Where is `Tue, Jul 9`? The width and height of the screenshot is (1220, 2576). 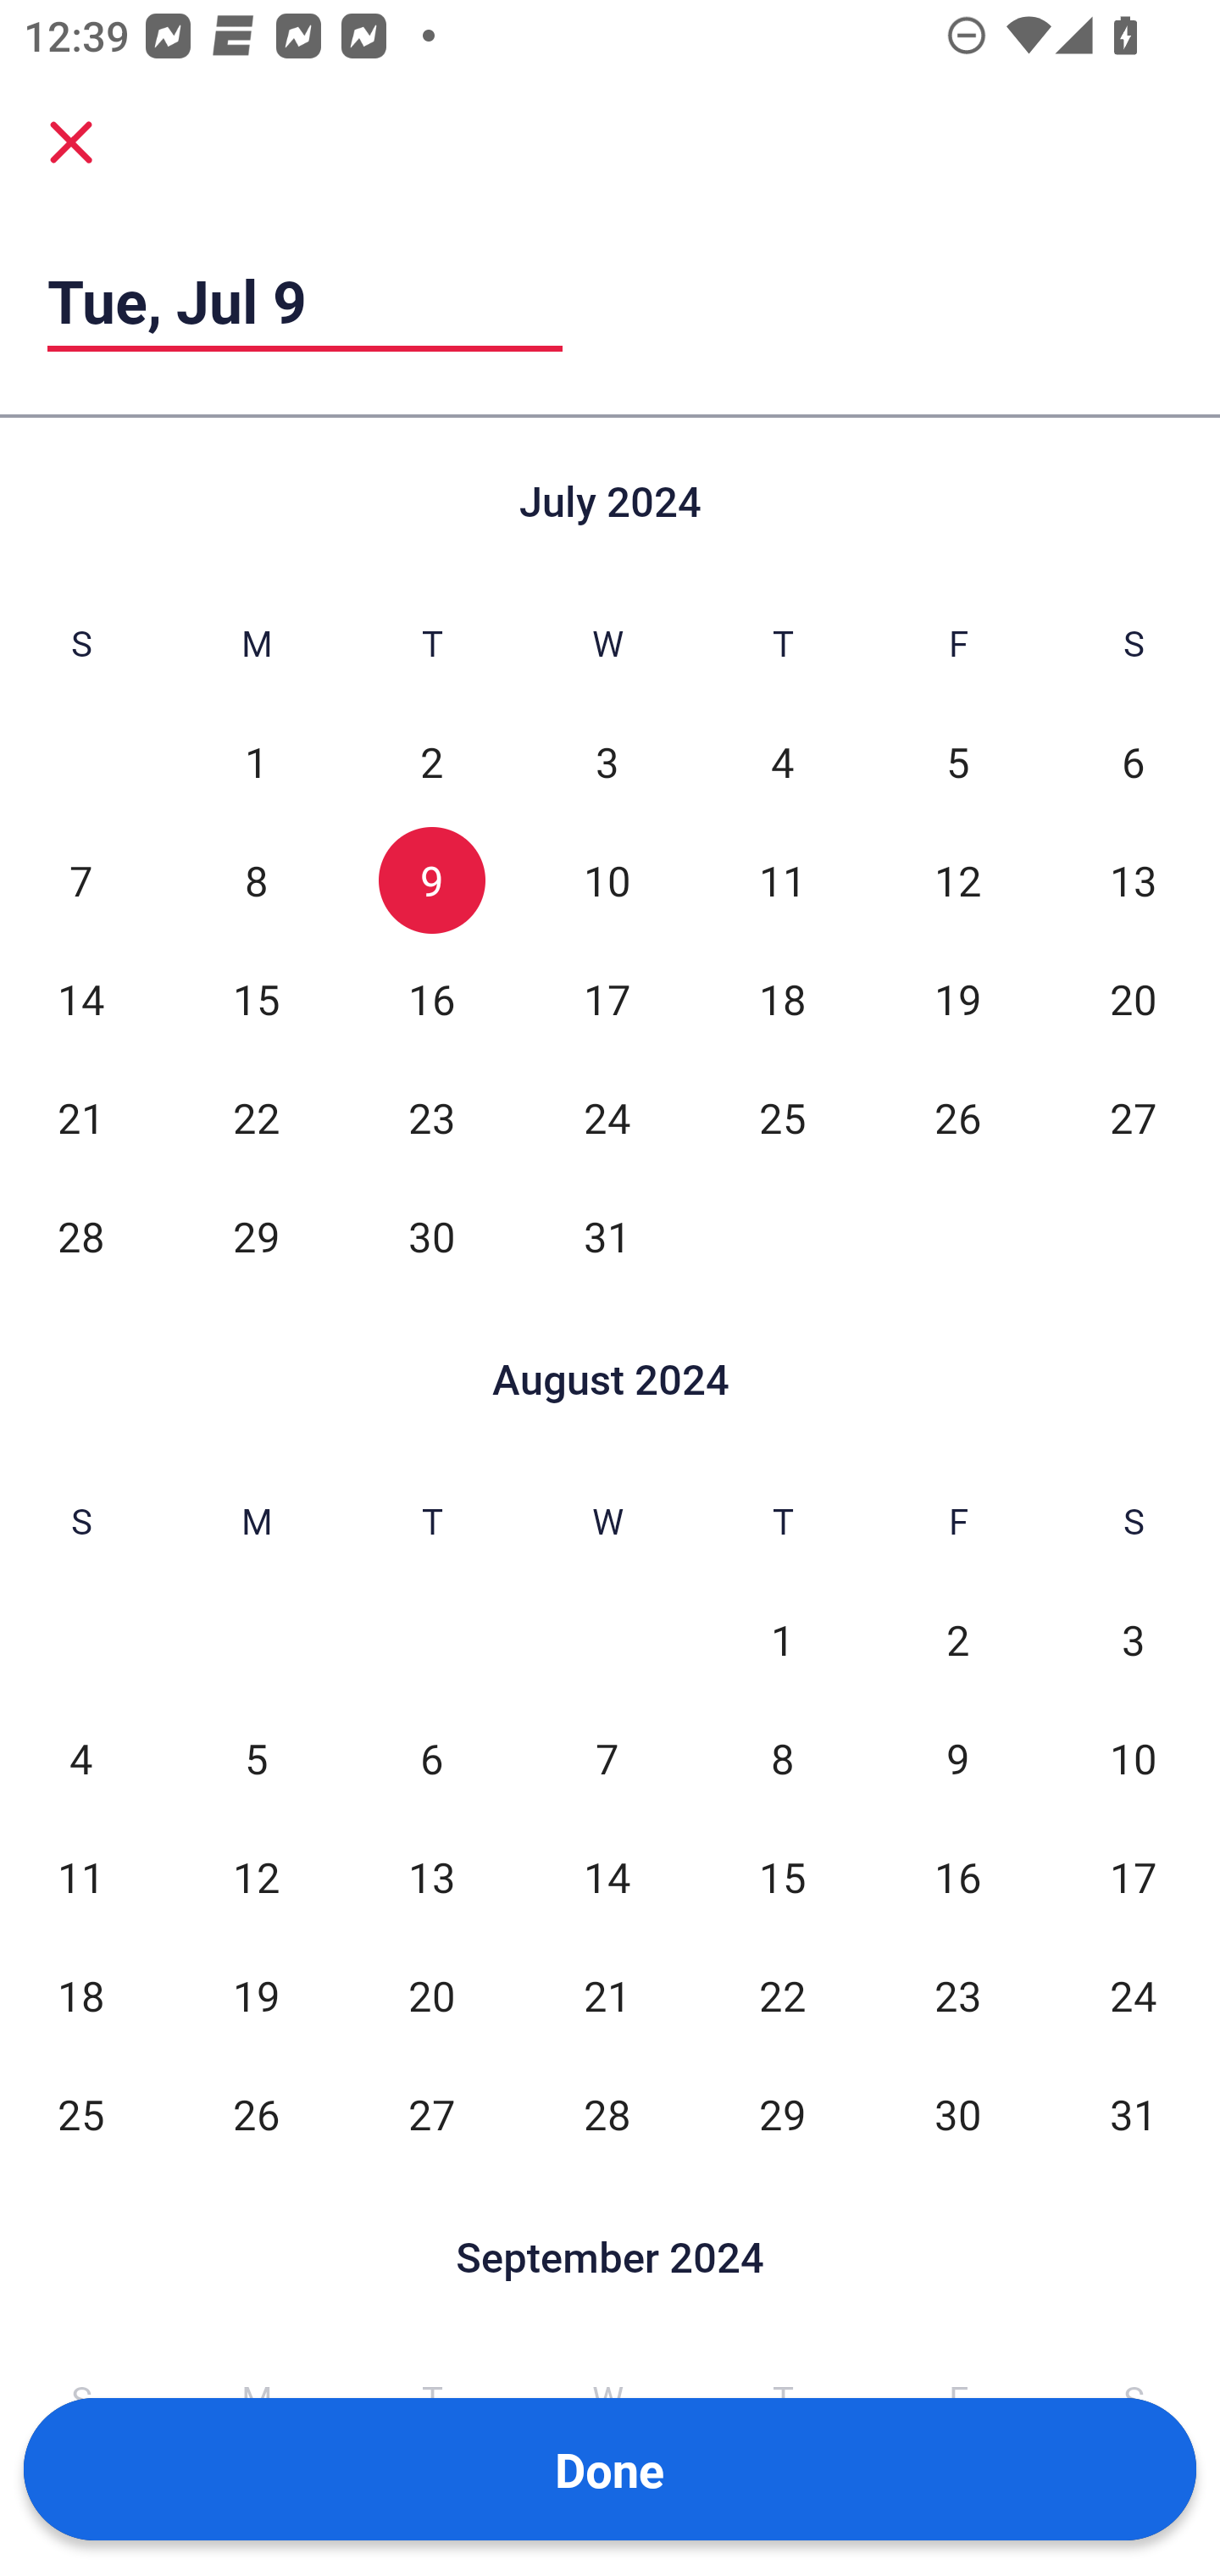
Tue, Jul 9 is located at coordinates (305, 300).